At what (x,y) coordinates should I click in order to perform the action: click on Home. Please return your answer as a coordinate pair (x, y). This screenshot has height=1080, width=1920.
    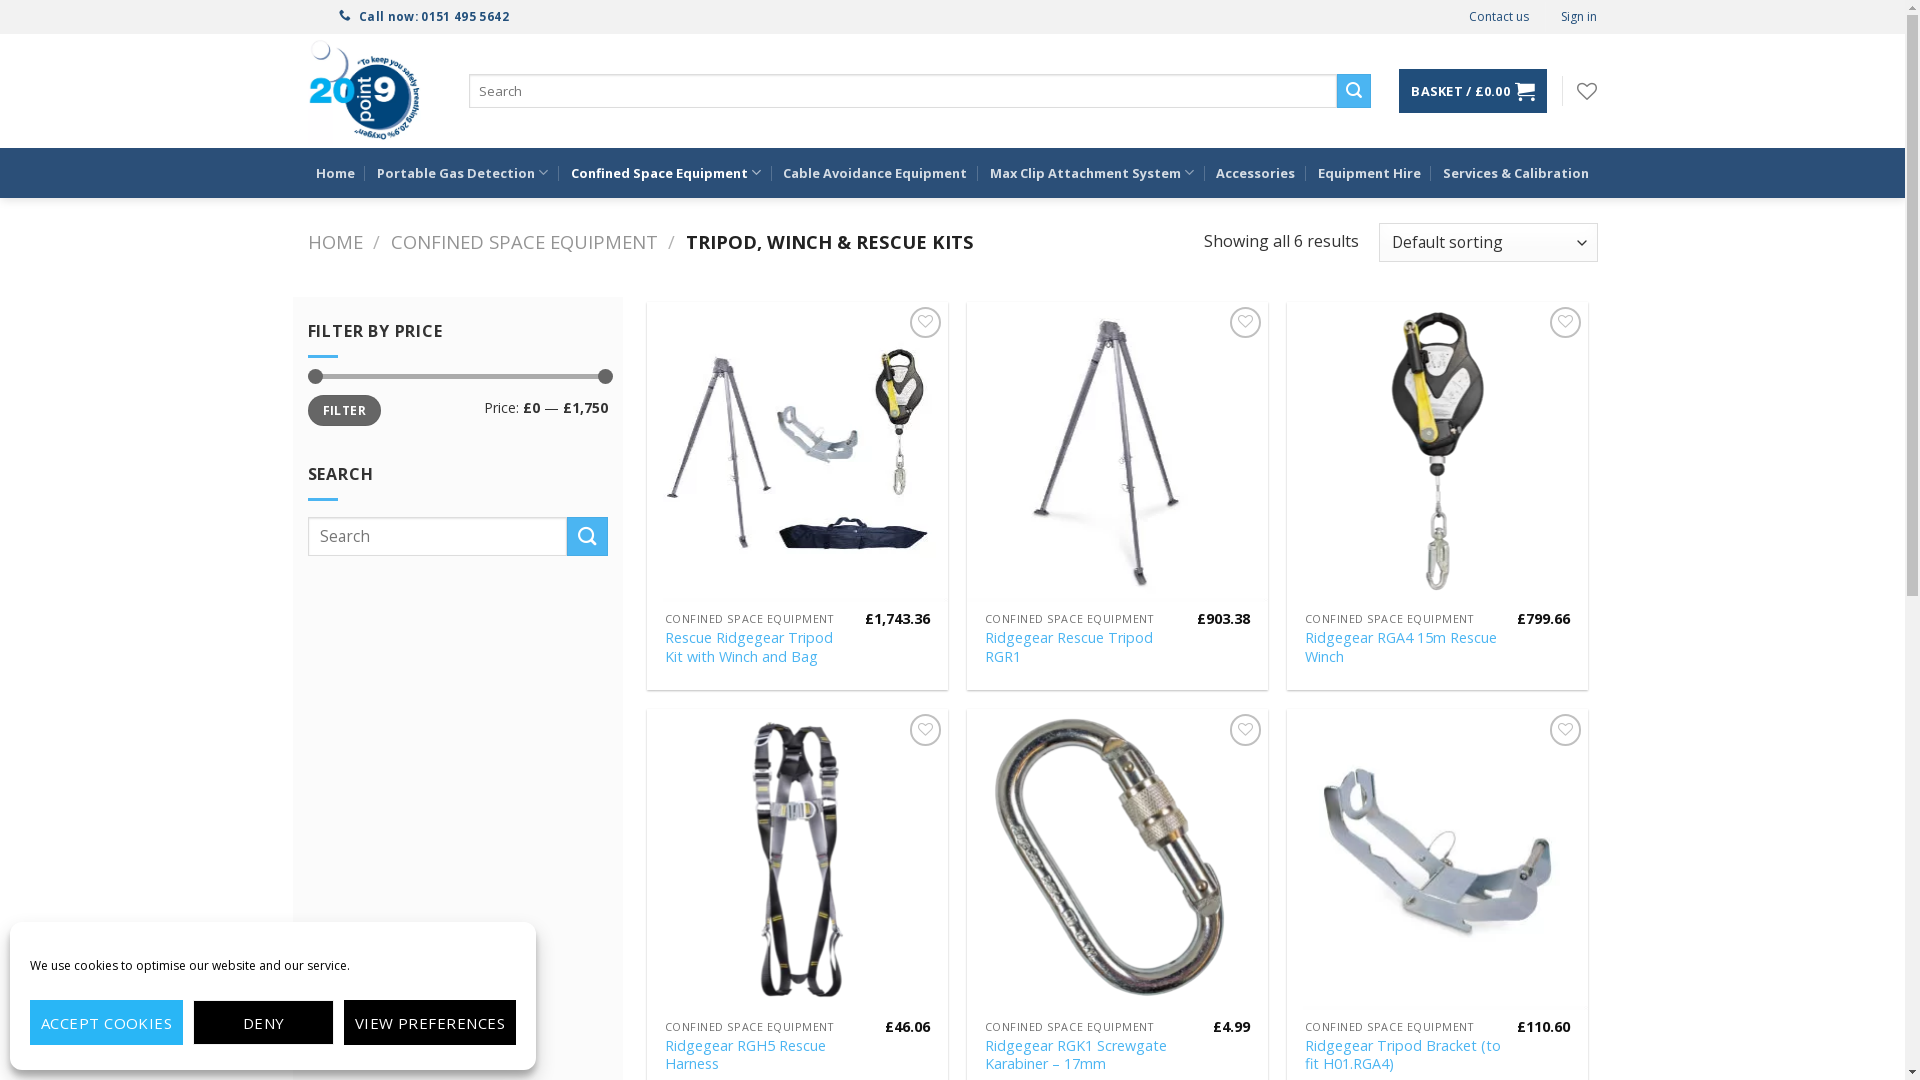
    Looking at the image, I should click on (336, 173).